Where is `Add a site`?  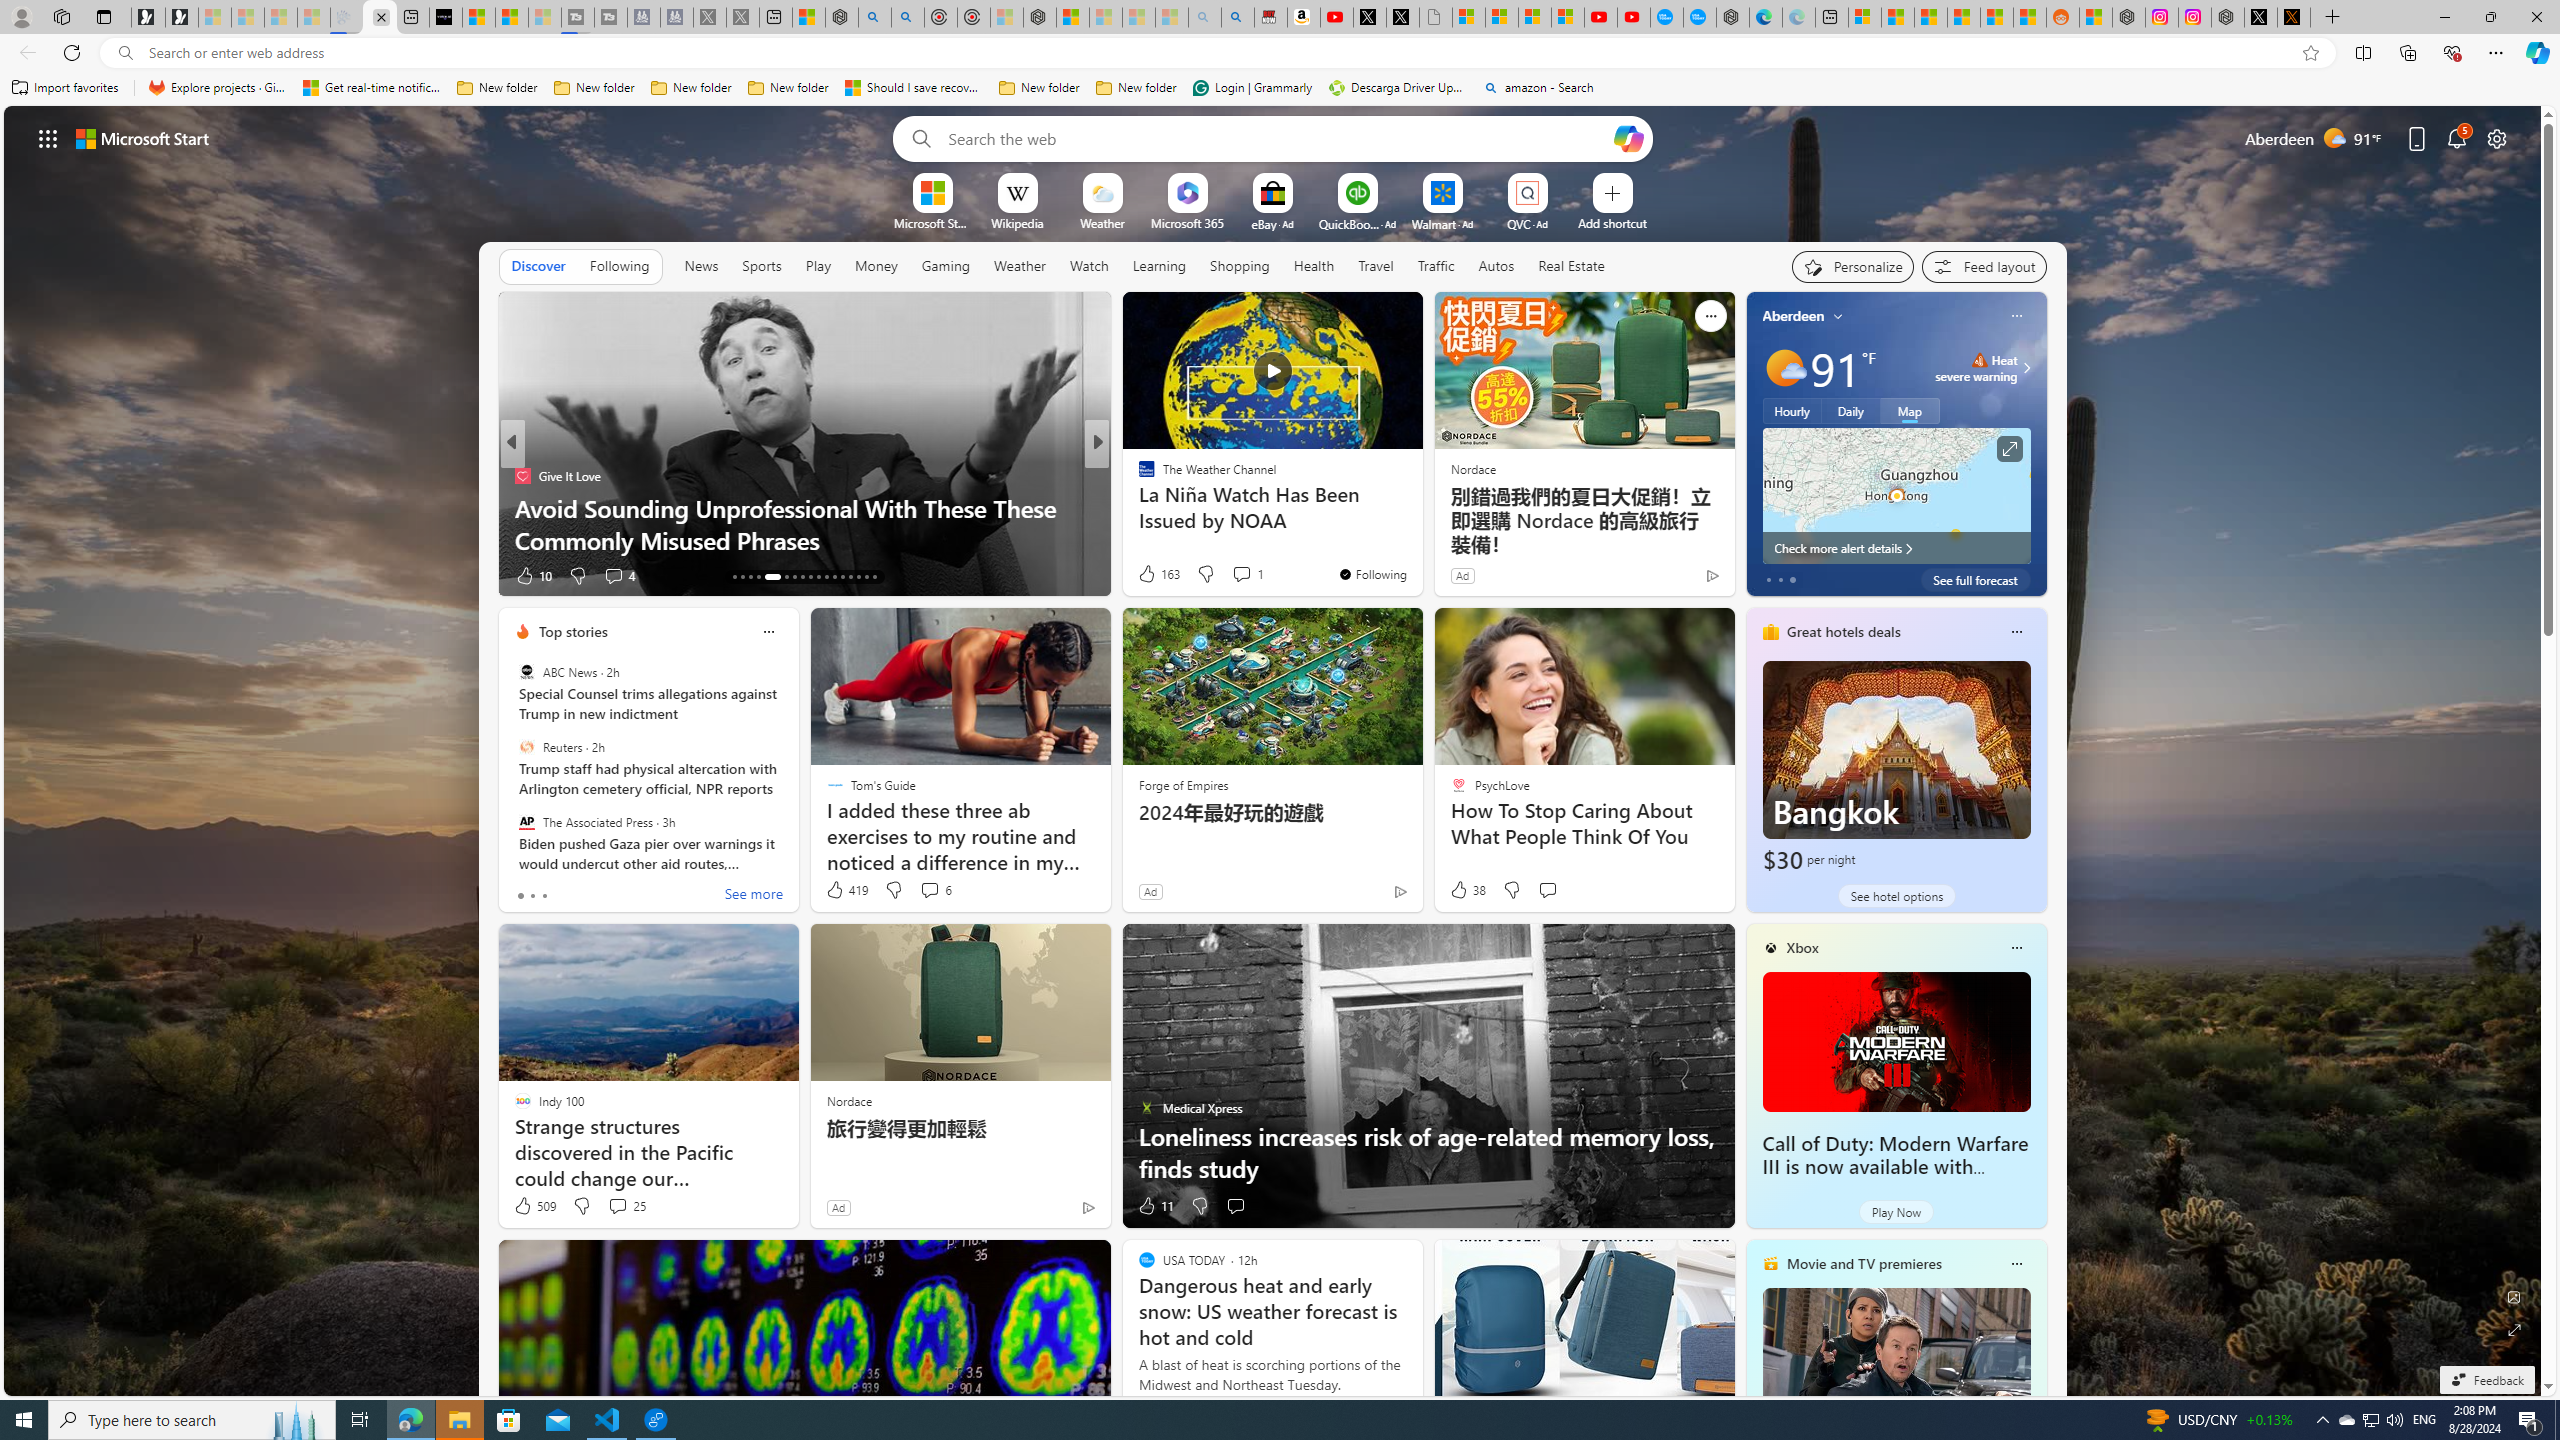 Add a site is located at coordinates (1611, 222).